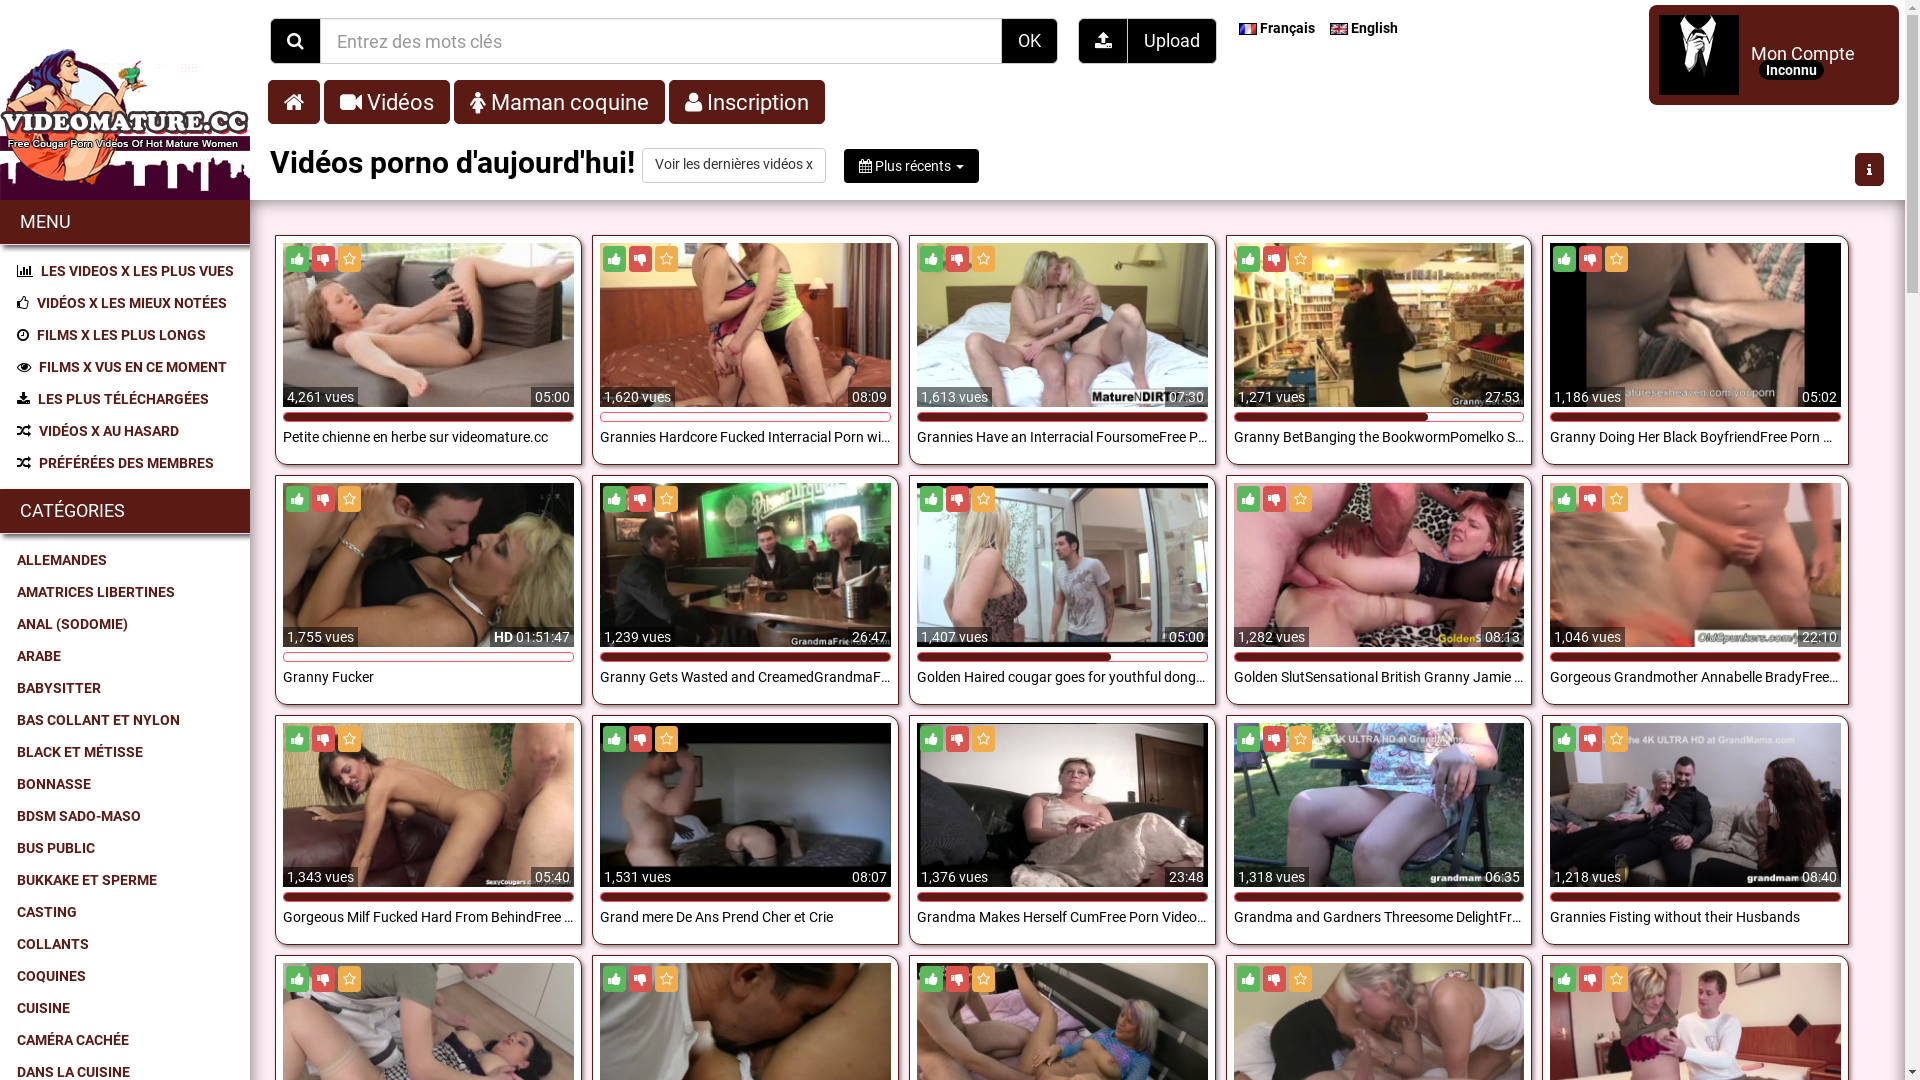 The width and height of the screenshot is (1920, 1080). Describe the element at coordinates (1274, 499) in the screenshot. I see `Voter contre` at that location.